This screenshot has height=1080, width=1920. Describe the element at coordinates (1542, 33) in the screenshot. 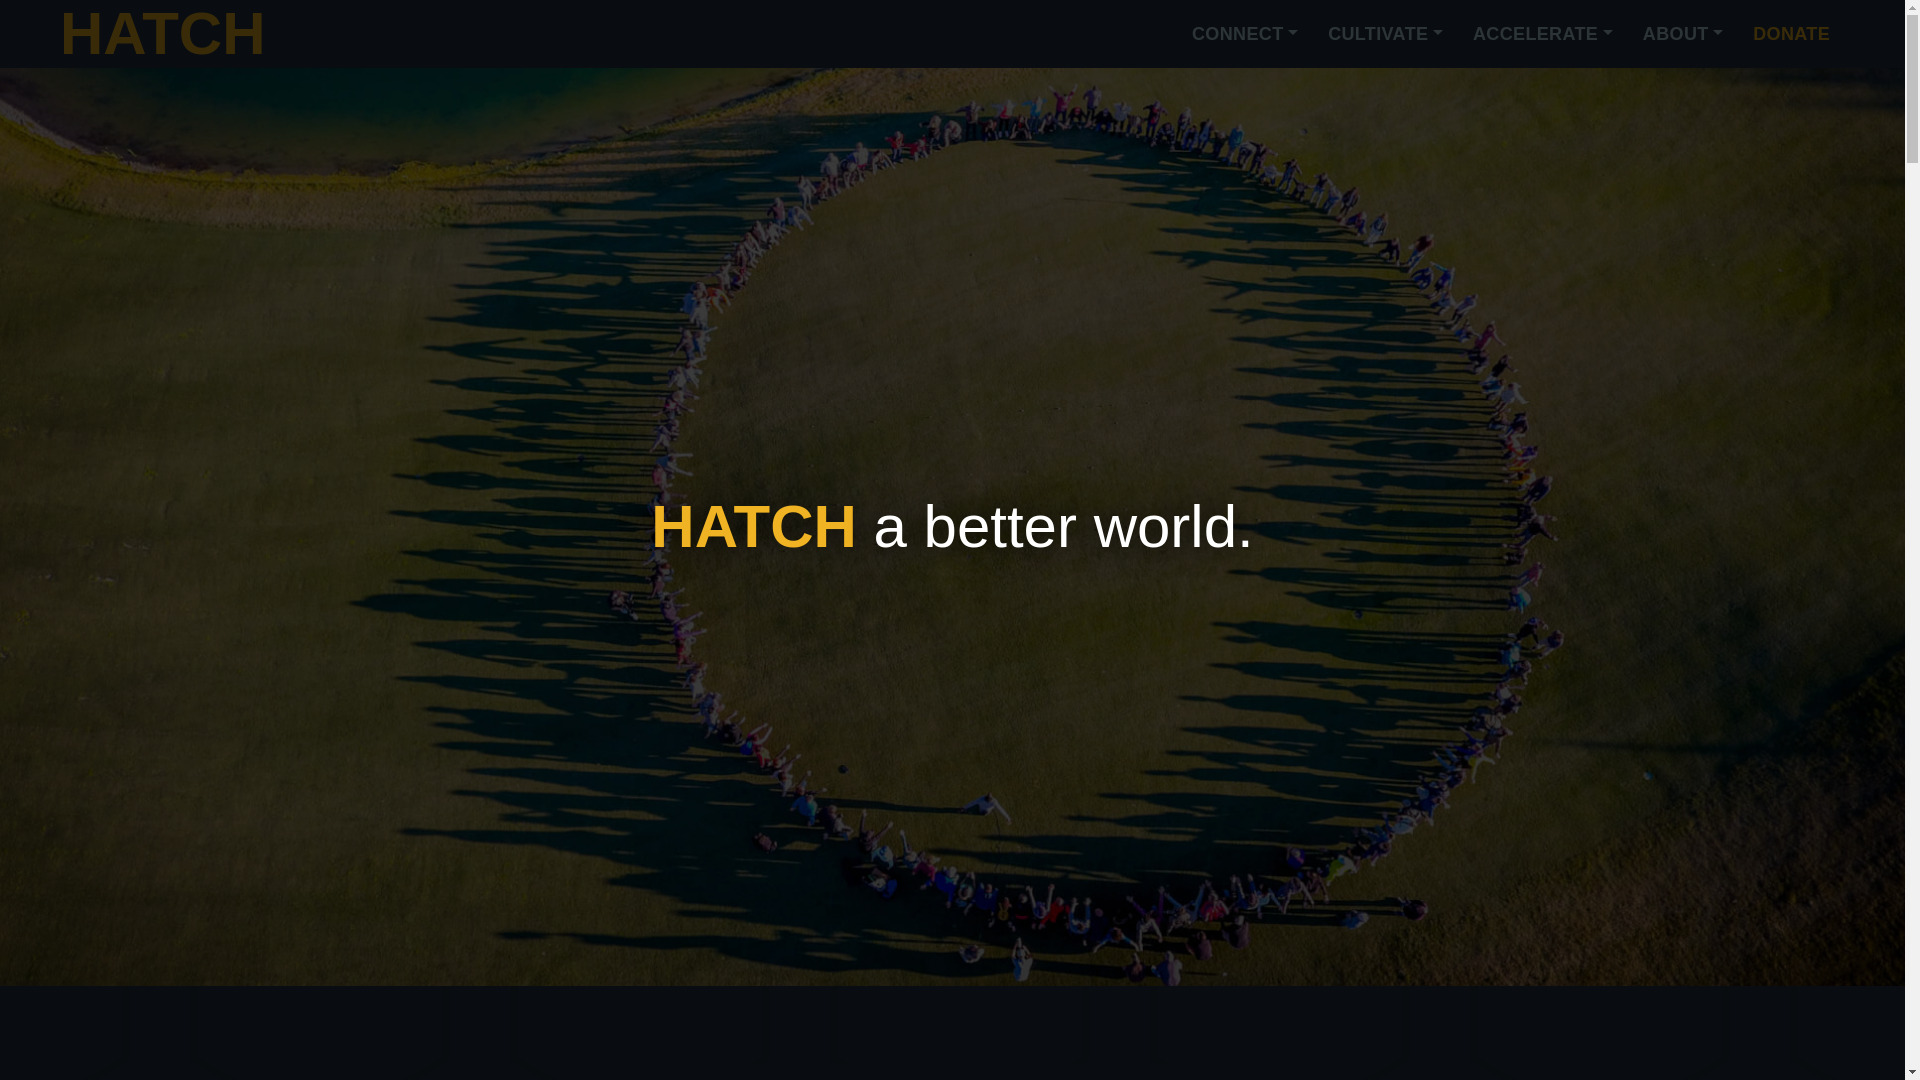

I see `Accelerate` at that location.